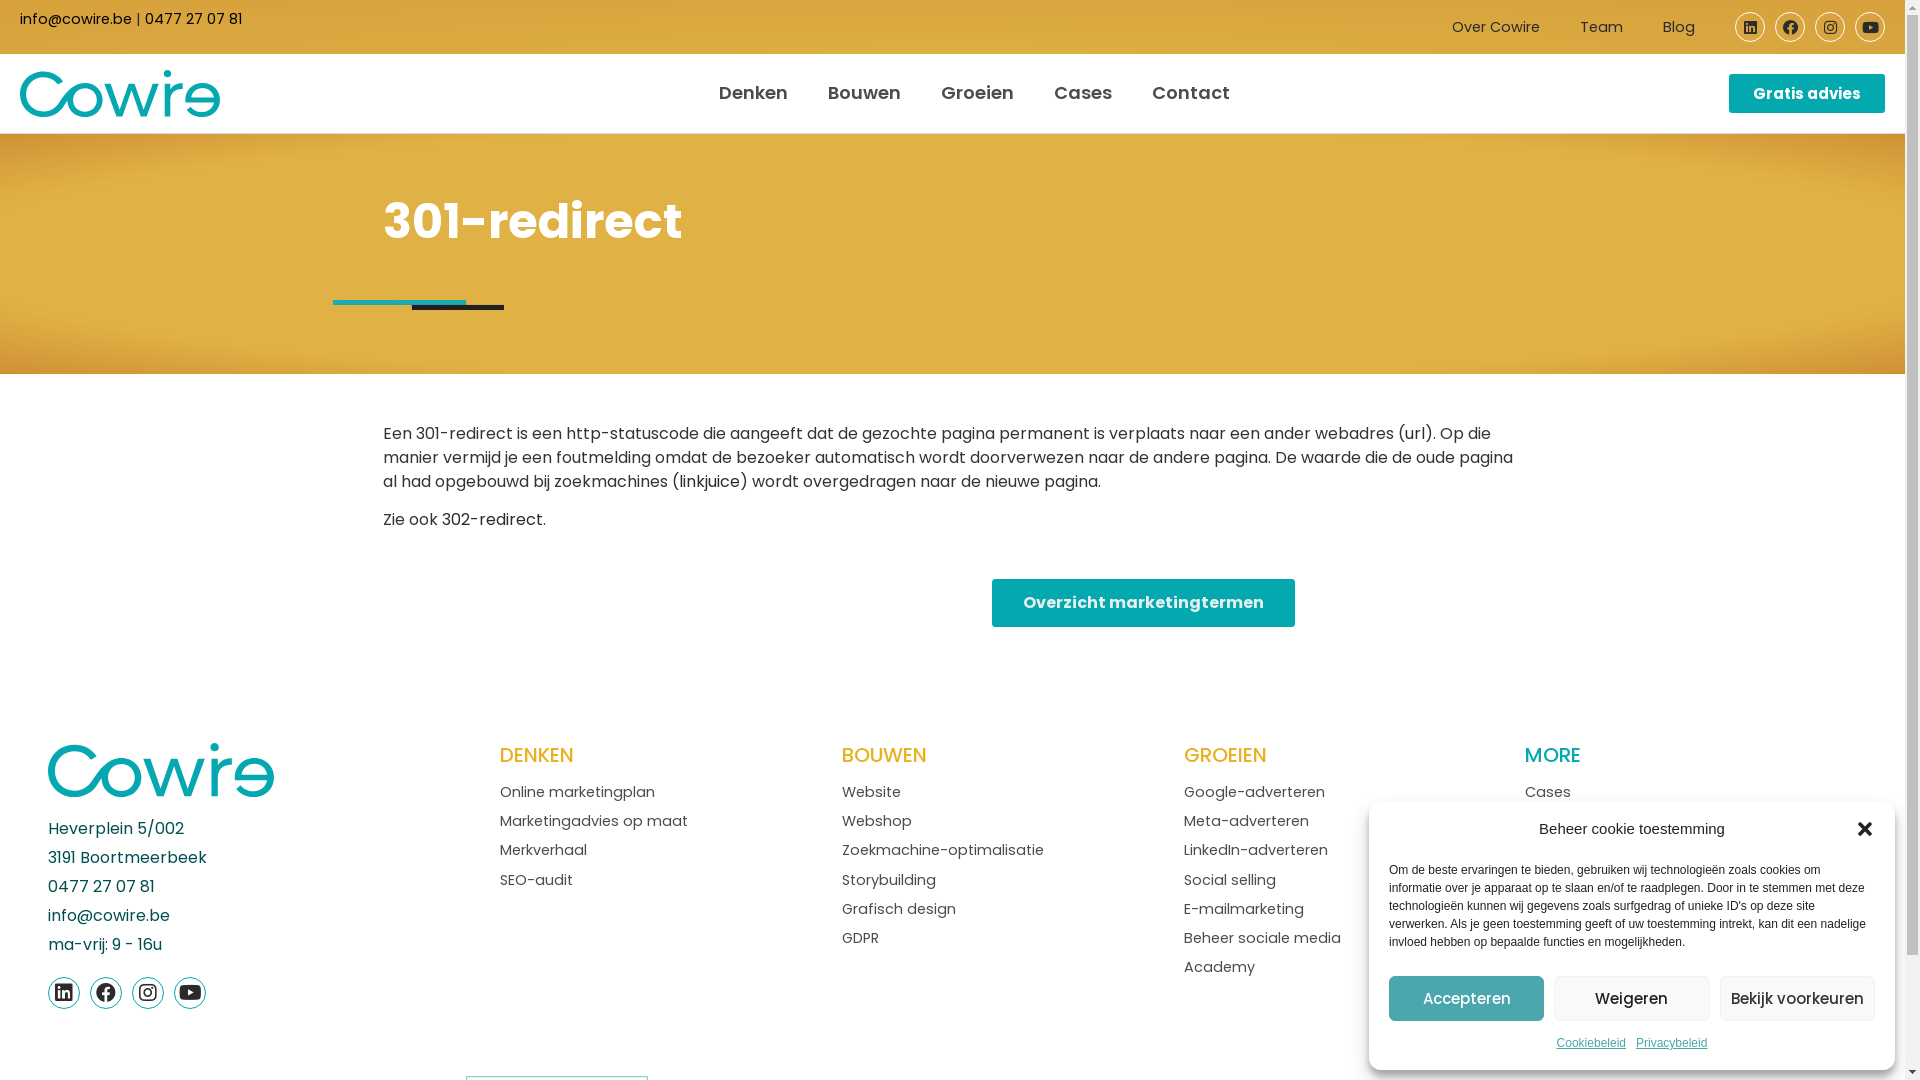  What do you see at coordinates (889, 880) in the screenshot?
I see `Storybuilding` at bounding box center [889, 880].